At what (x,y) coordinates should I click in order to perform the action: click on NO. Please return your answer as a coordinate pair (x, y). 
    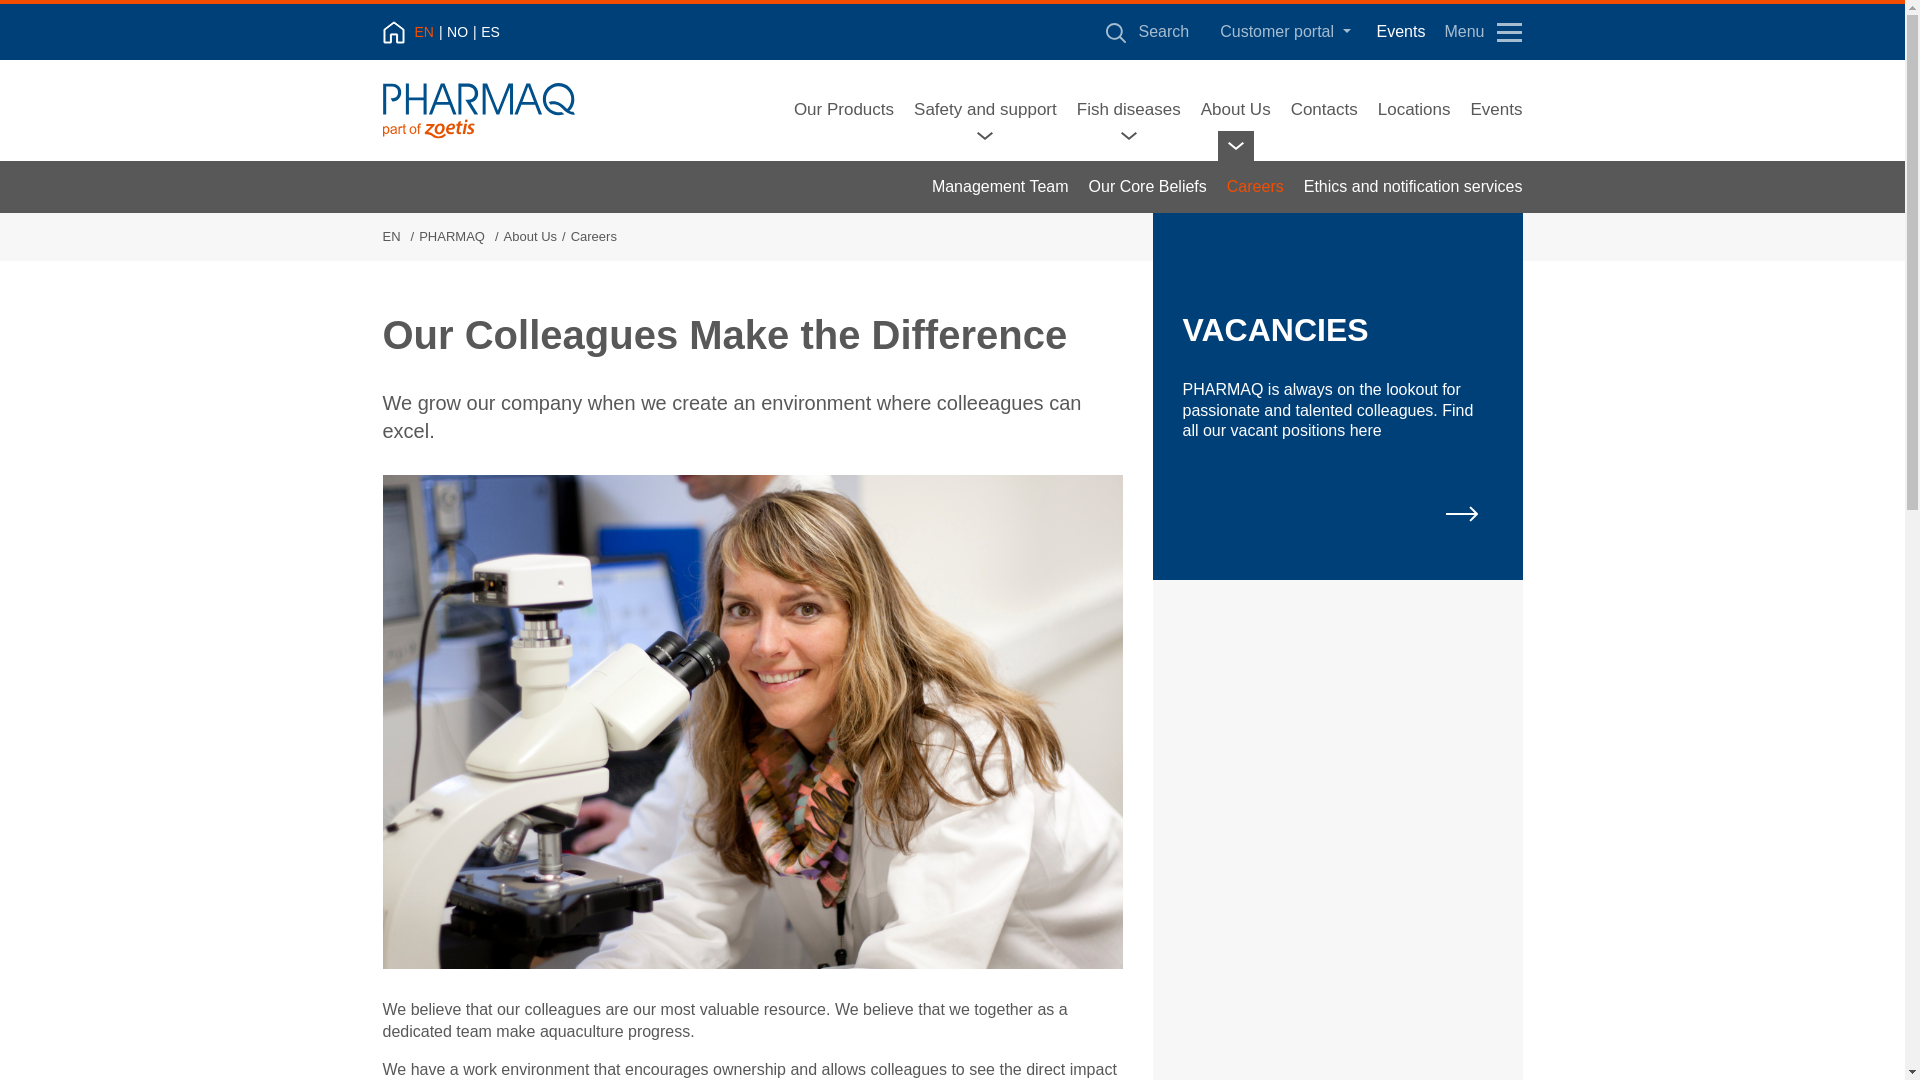
    Looking at the image, I should click on (462, 32).